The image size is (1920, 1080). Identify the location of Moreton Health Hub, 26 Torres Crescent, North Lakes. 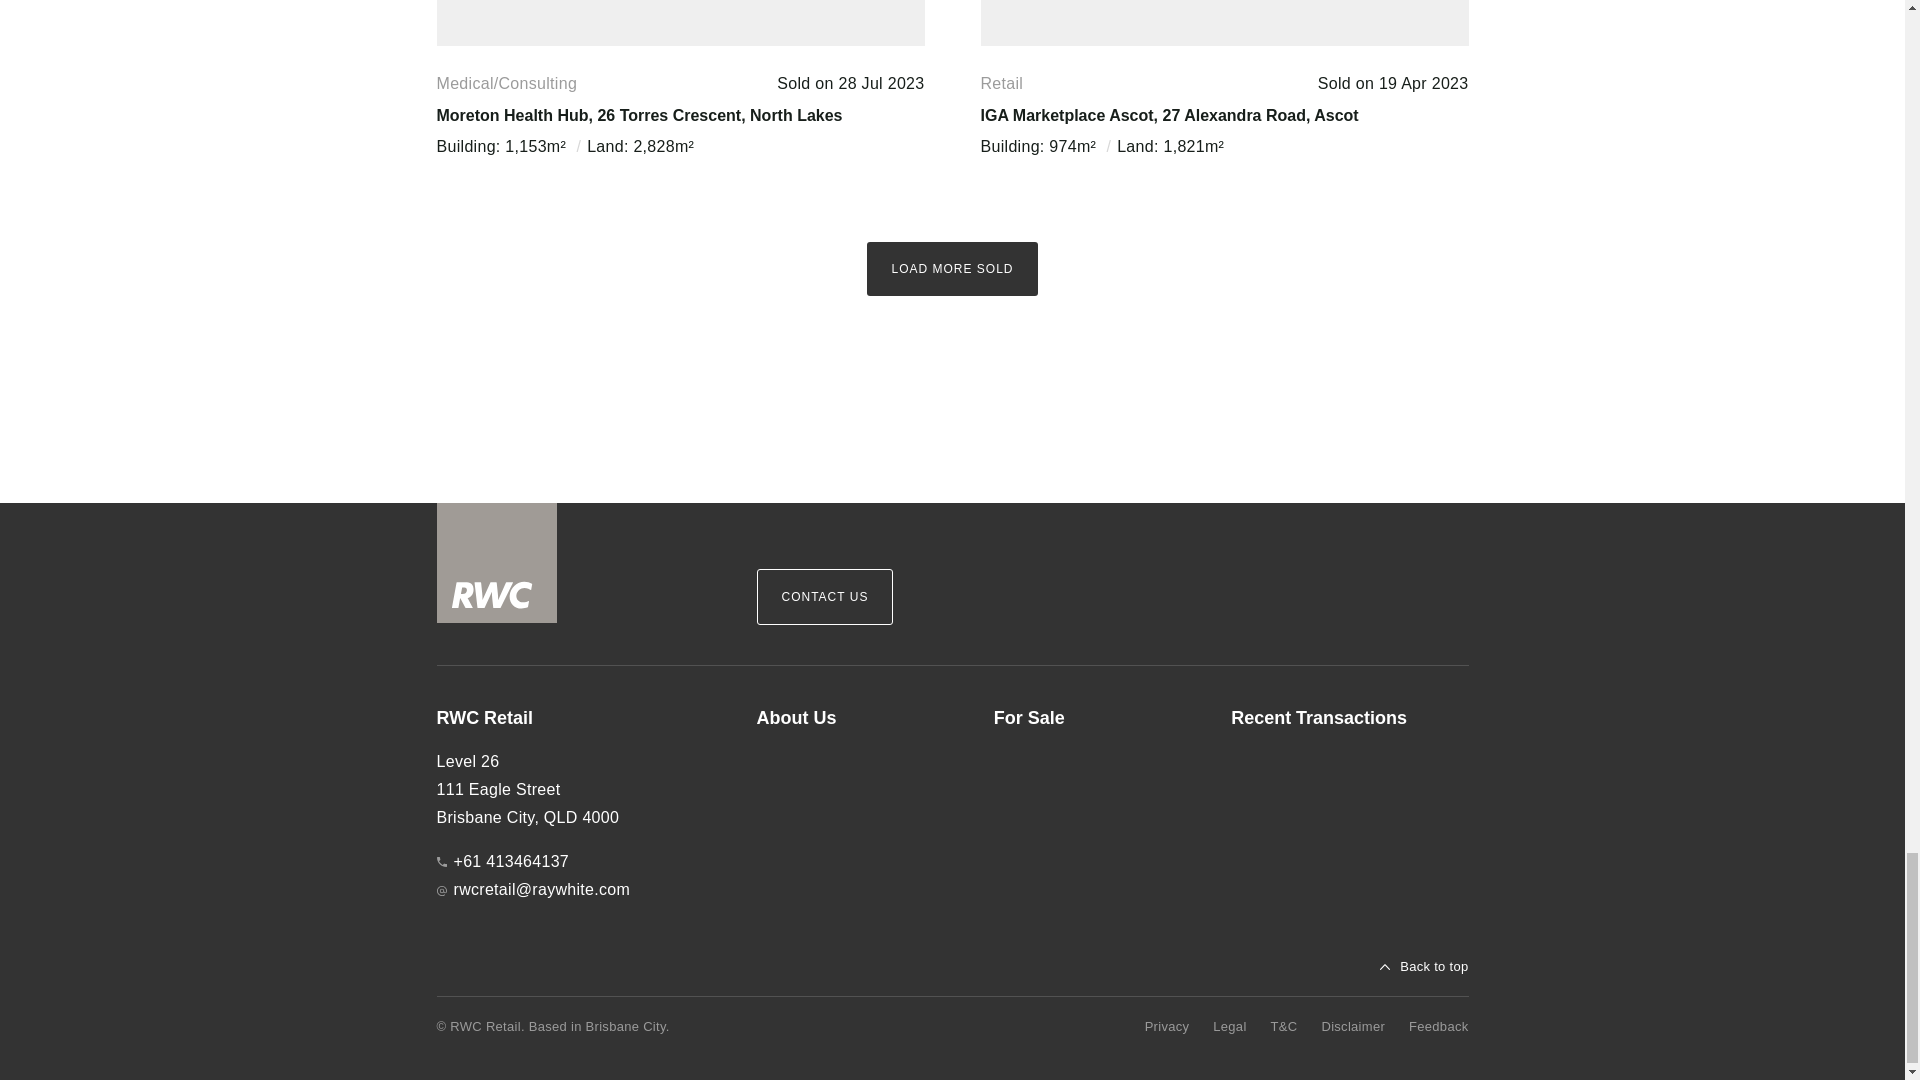
(638, 115).